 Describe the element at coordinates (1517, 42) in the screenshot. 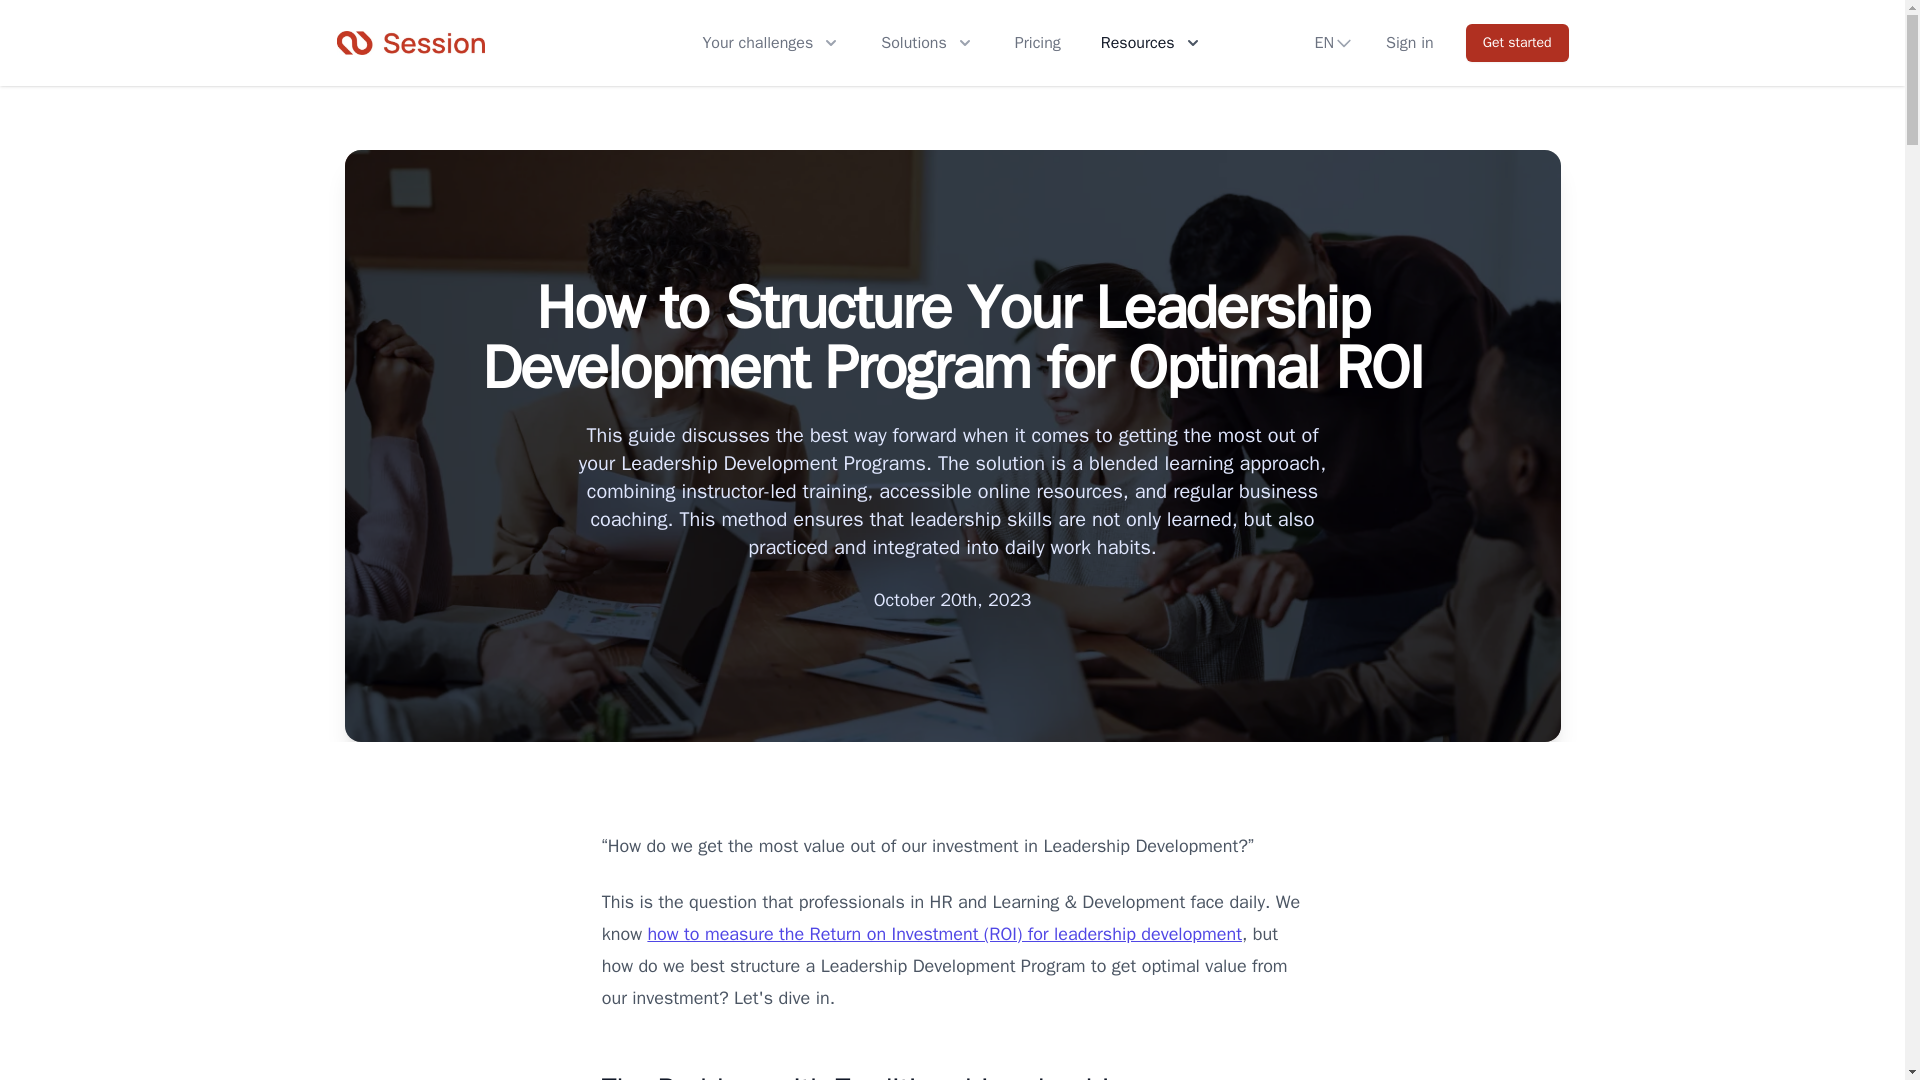

I see `Get started` at that location.